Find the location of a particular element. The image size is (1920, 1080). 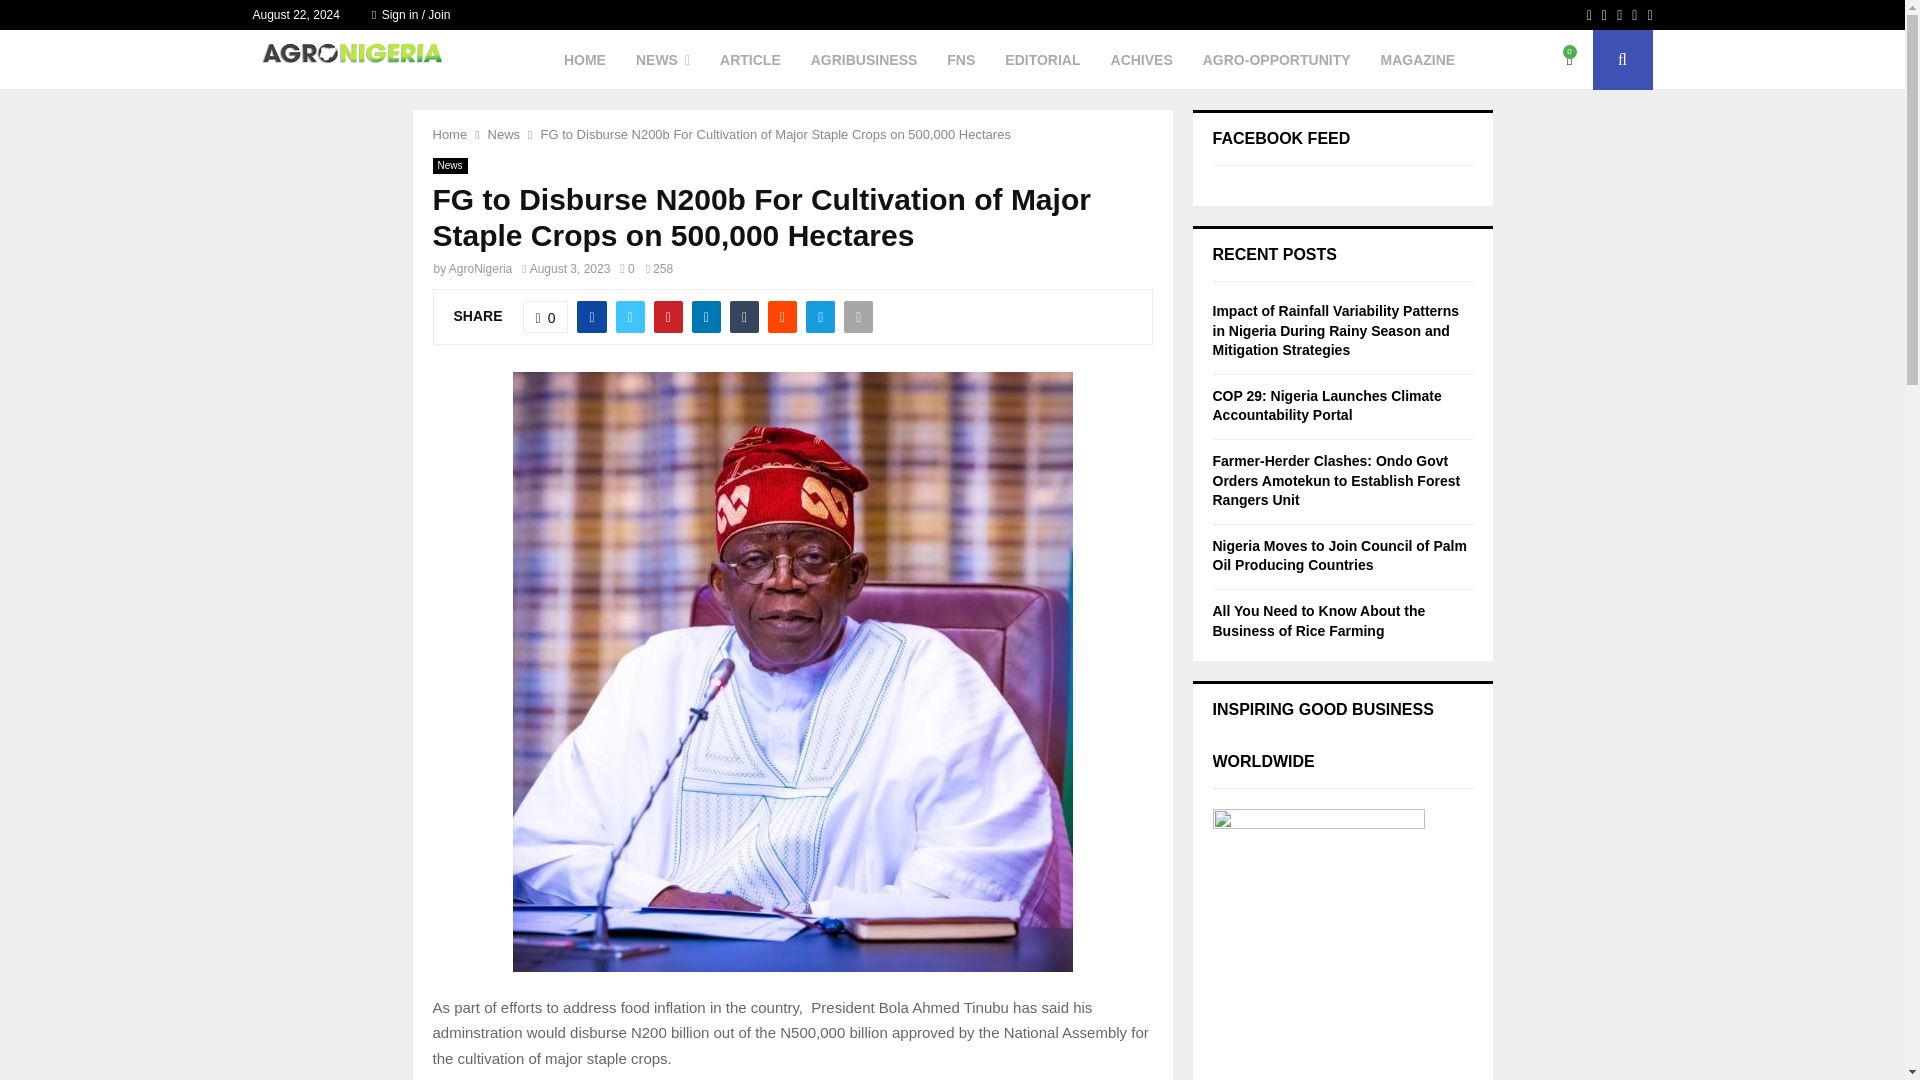

ACHIVES is located at coordinates (1142, 60).